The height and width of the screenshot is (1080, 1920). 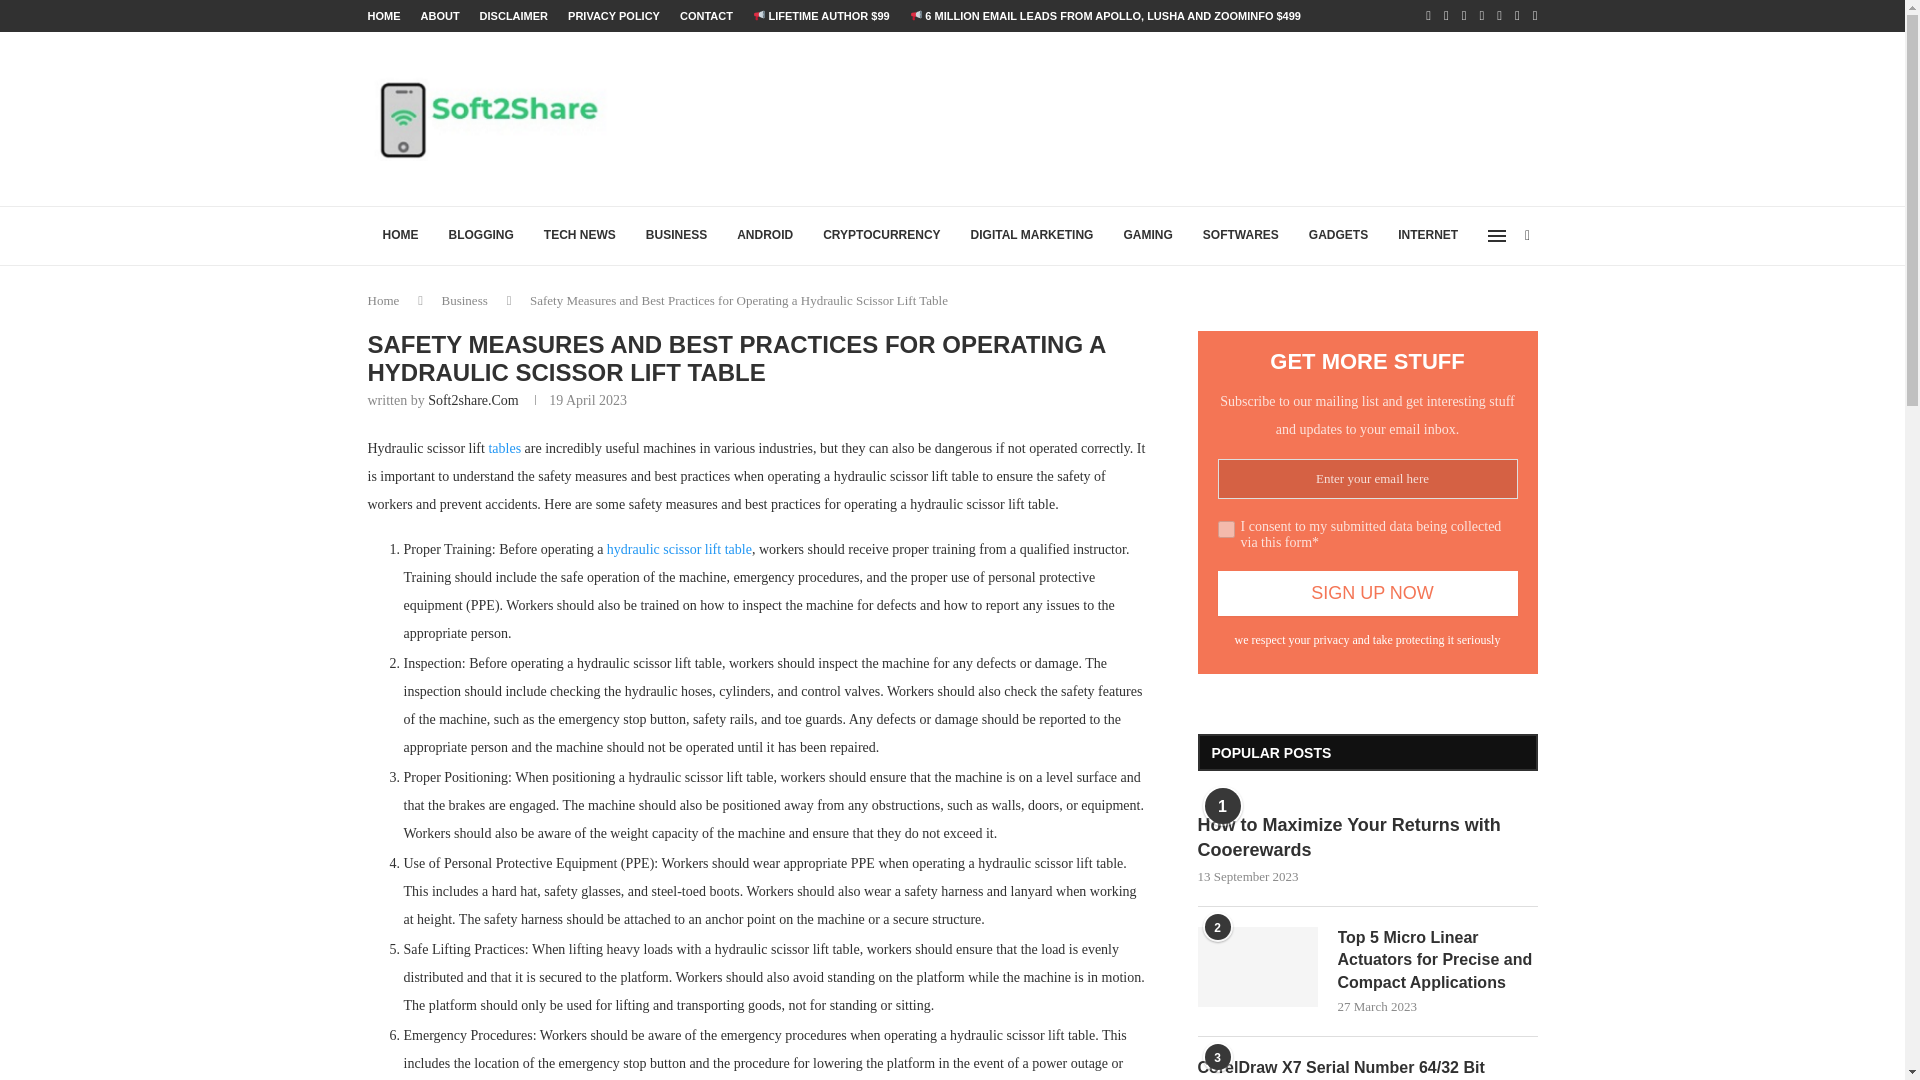 I want to click on BUSINESS, so click(x=676, y=236).